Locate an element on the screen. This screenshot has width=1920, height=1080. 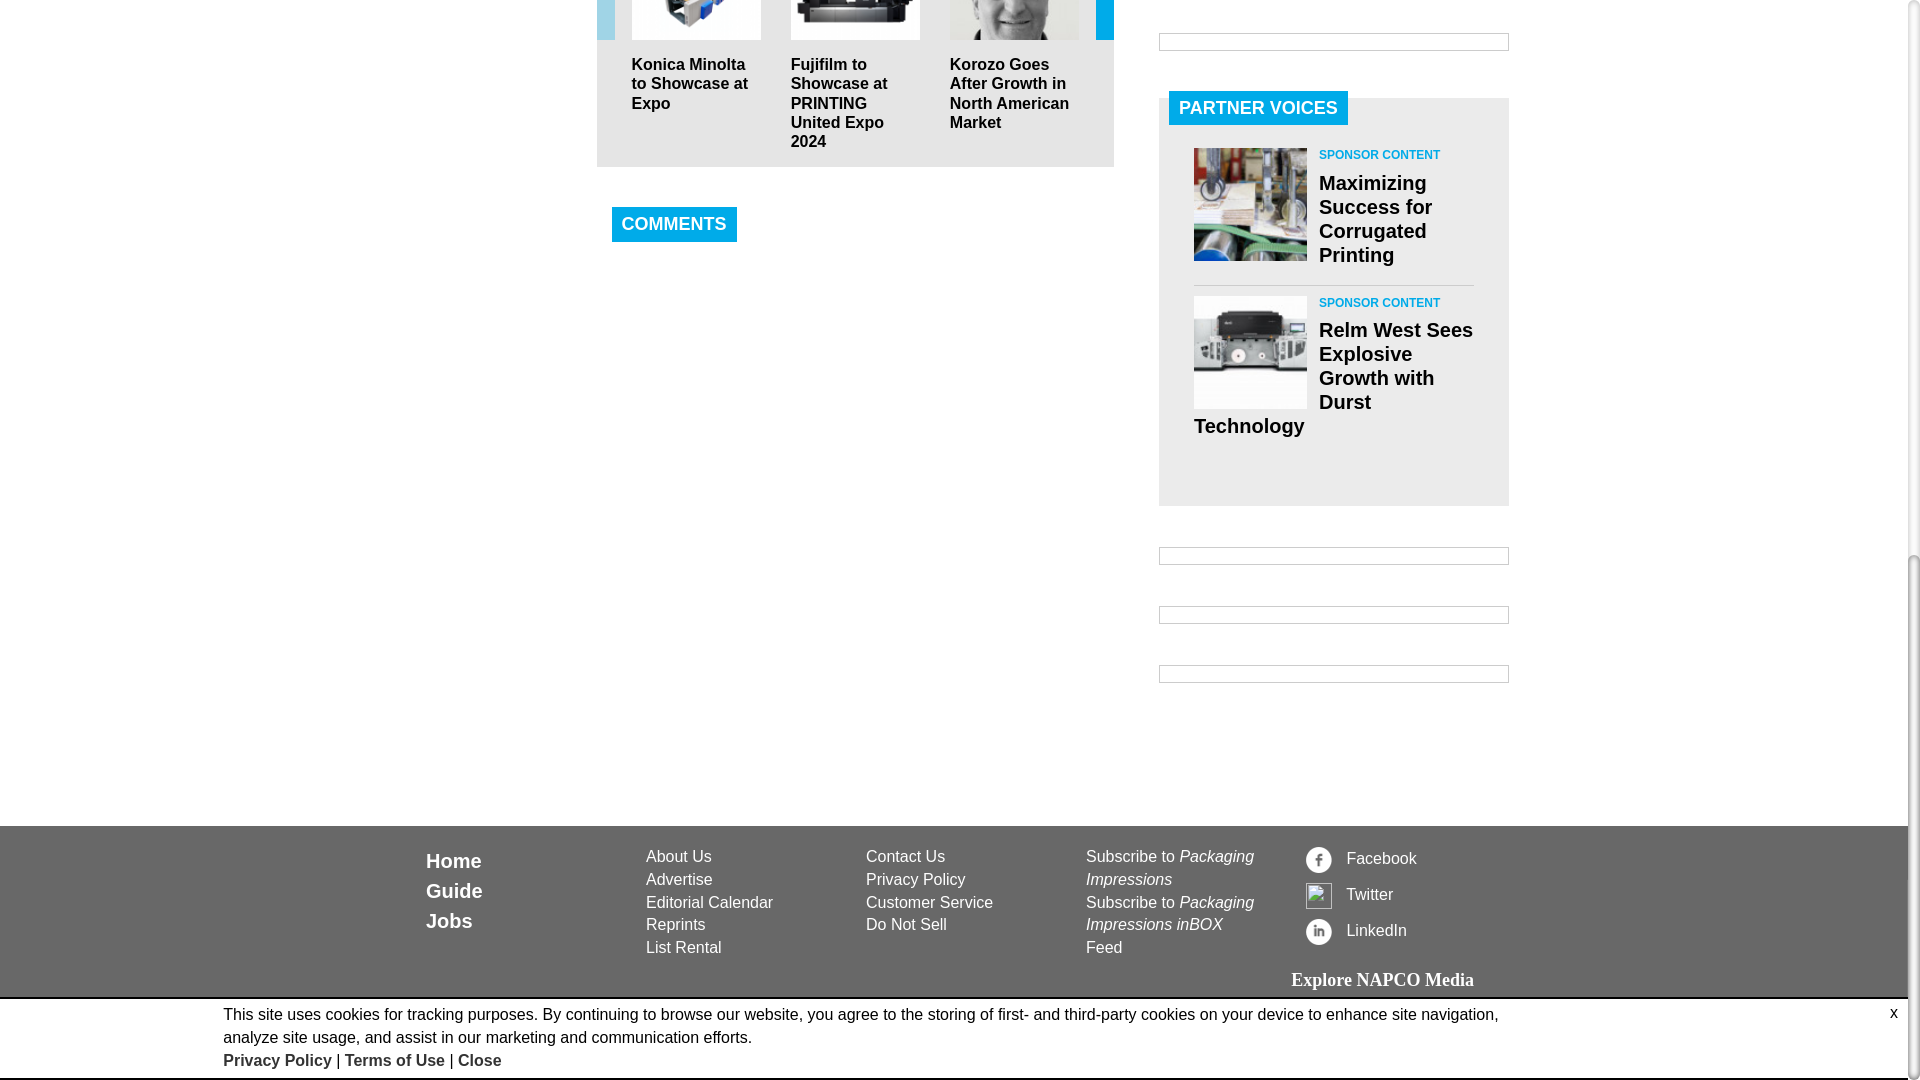
Opens in a new window is located at coordinates (1404, 858).